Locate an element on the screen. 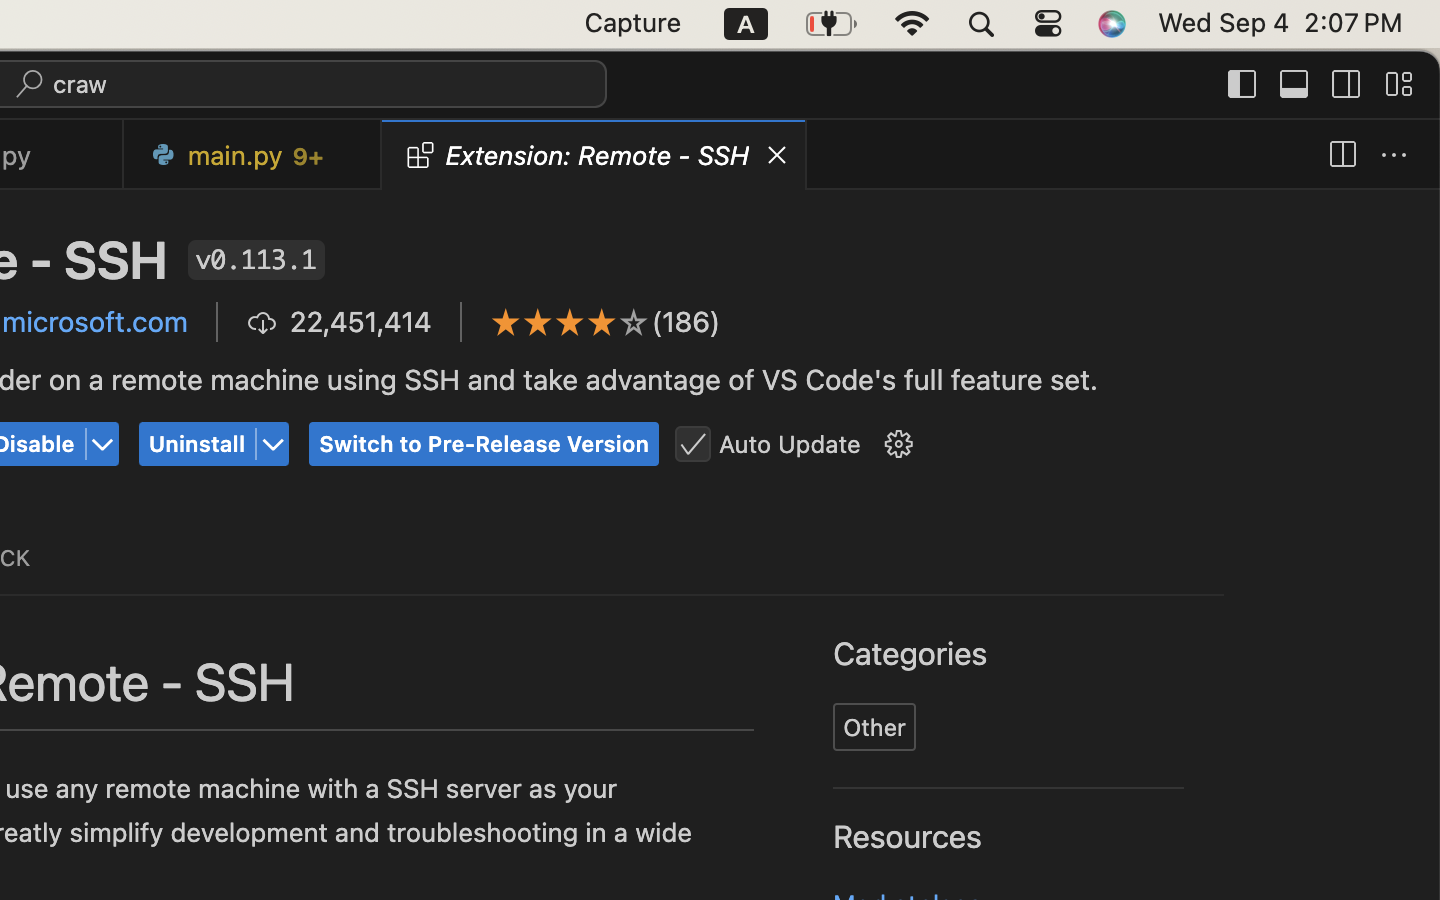  craw is located at coordinates (81, 84).